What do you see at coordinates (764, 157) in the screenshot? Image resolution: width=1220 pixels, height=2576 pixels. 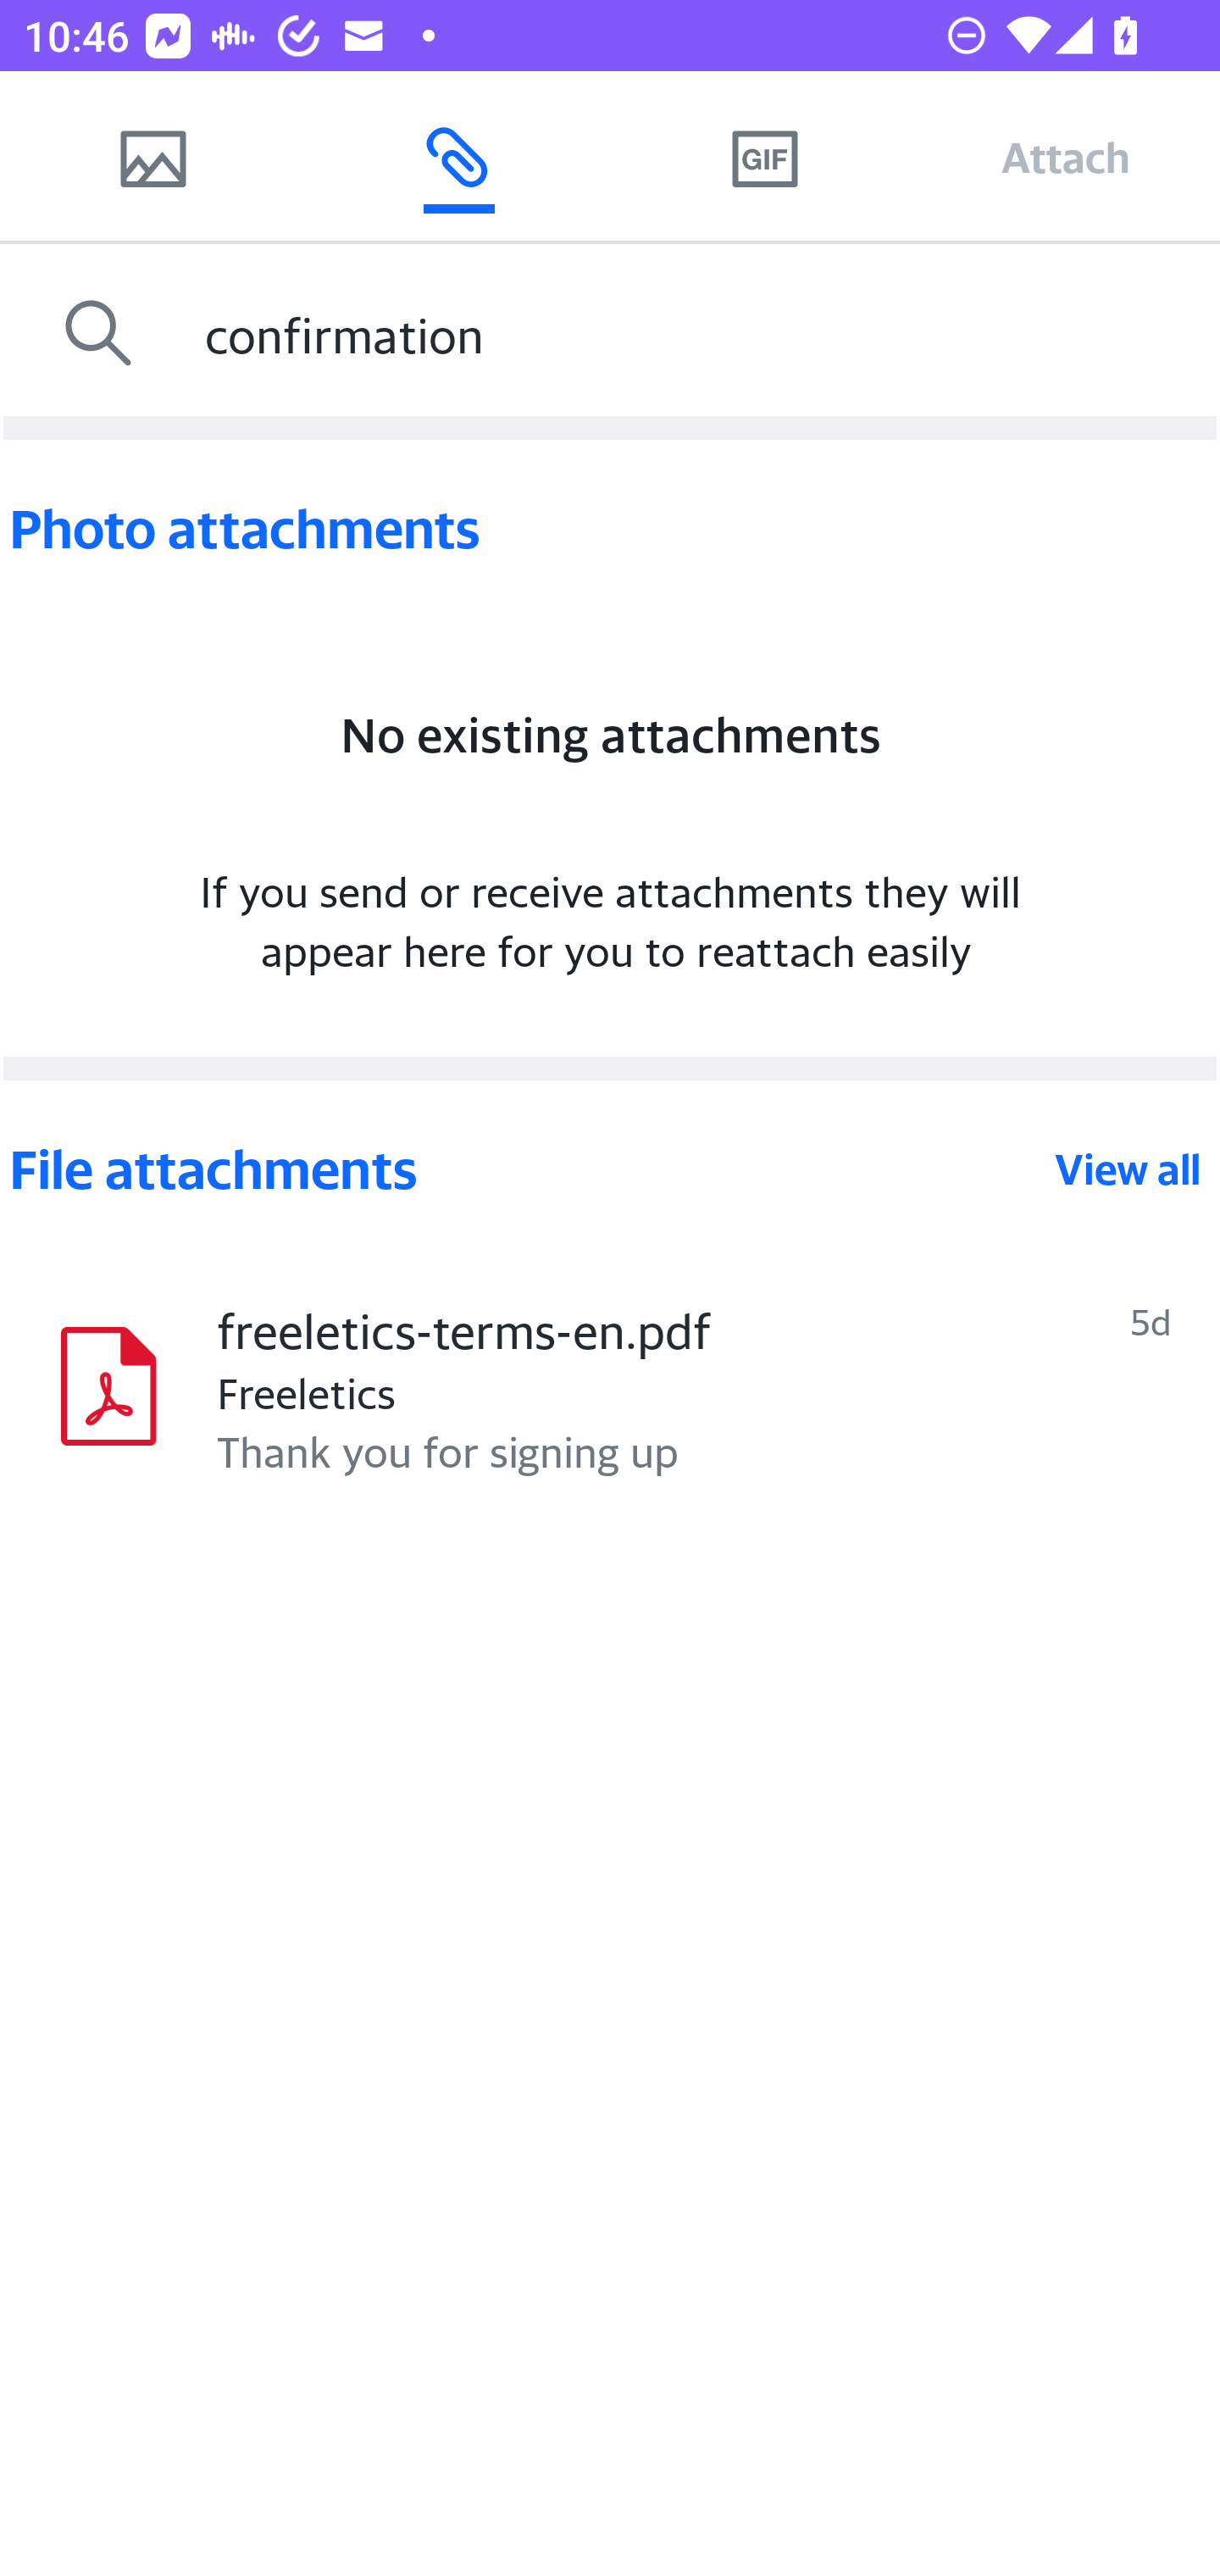 I see `GIFs` at bounding box center [764, 157].